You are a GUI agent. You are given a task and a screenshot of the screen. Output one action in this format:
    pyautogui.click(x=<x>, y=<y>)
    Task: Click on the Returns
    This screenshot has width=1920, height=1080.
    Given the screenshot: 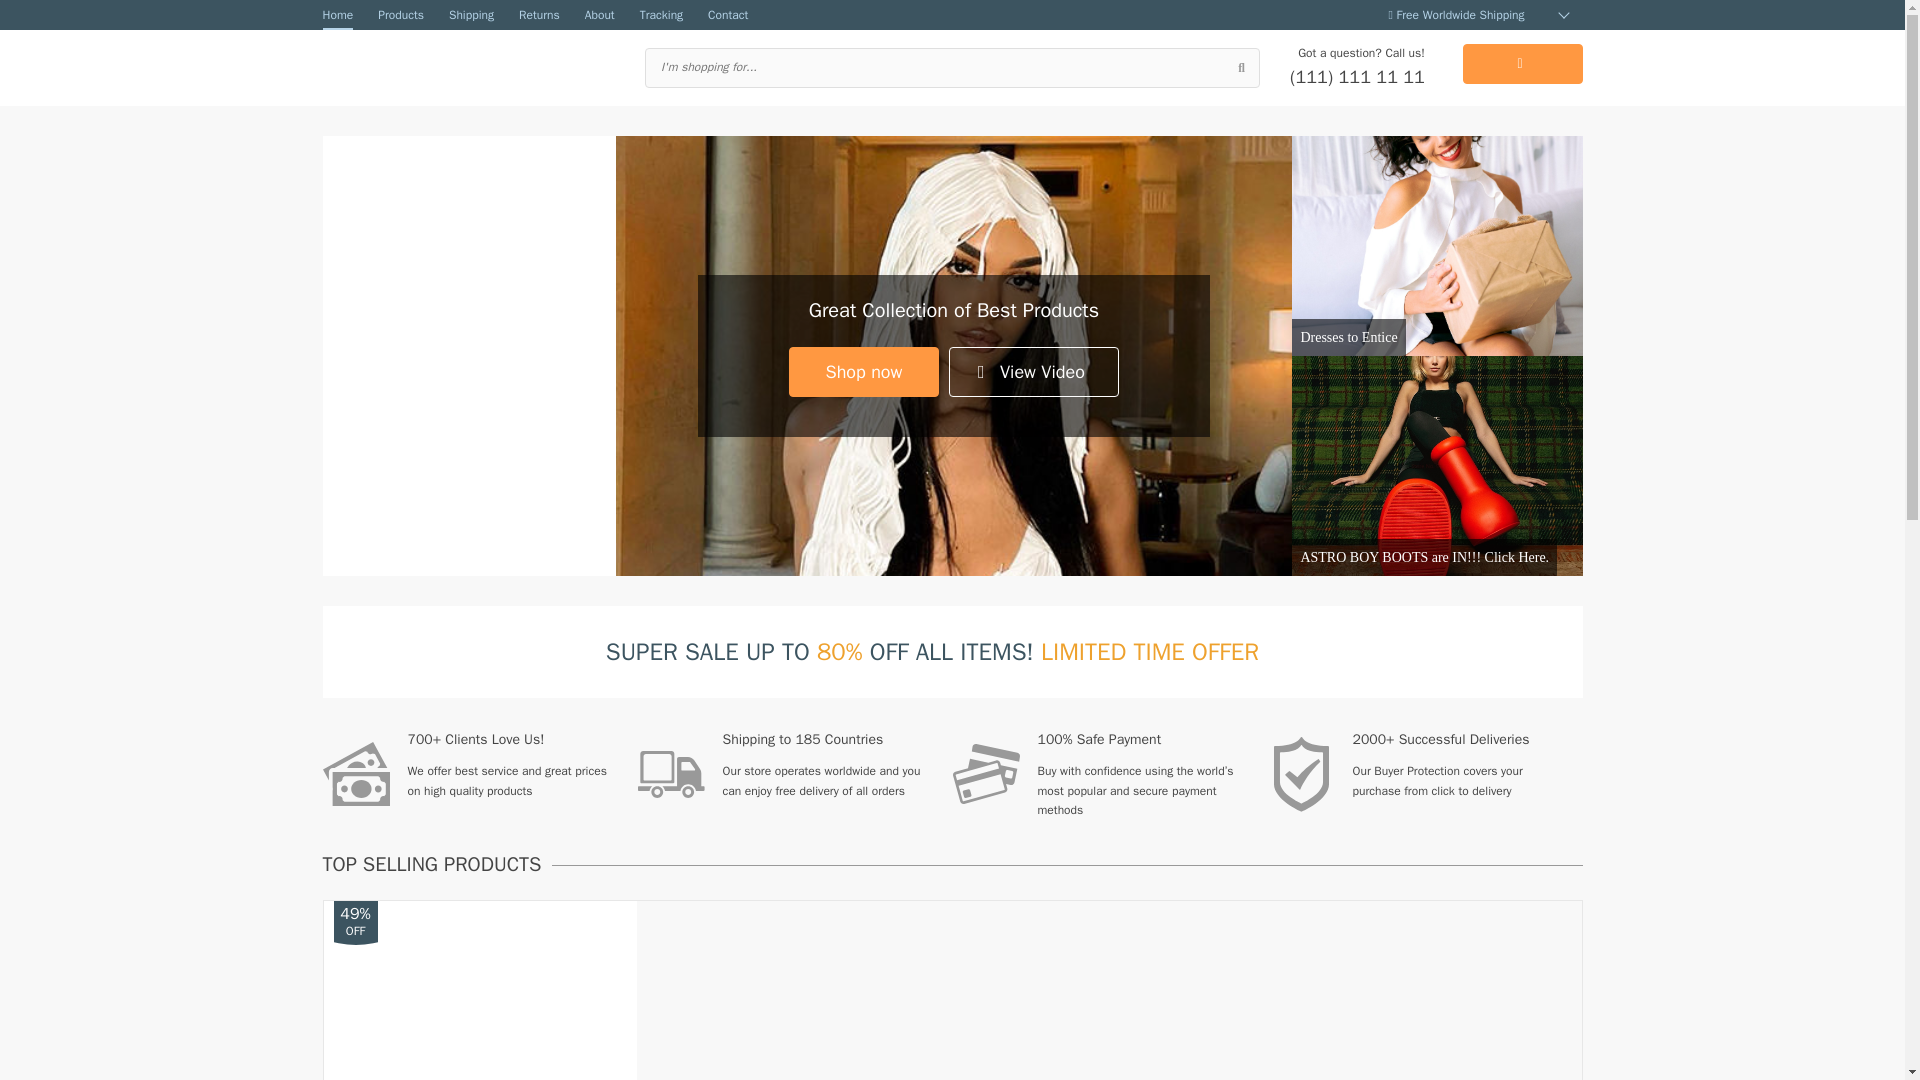 What is the action you would take?
    pyautogui.click(x=539, y=15)
    